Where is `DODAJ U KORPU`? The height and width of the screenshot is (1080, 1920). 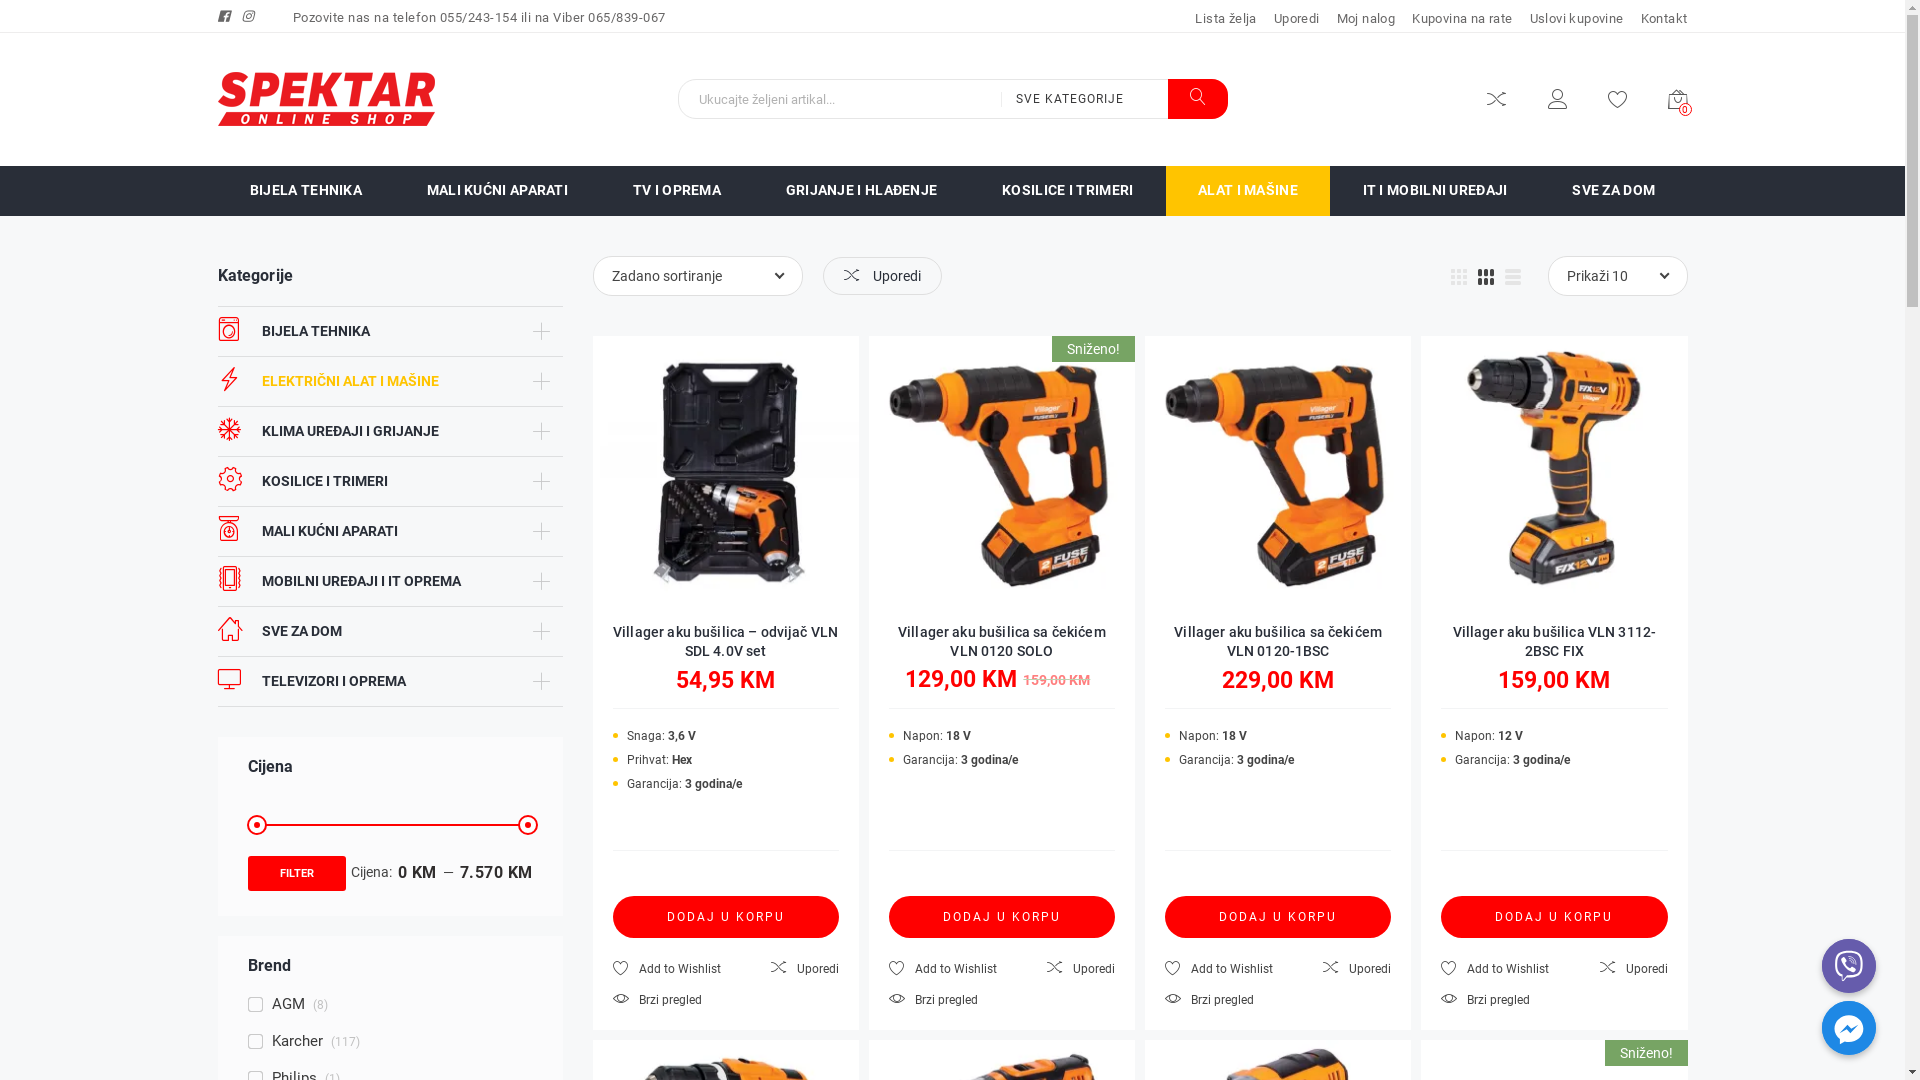
DODAJ U KORPU is located at coordinates (725, 917).